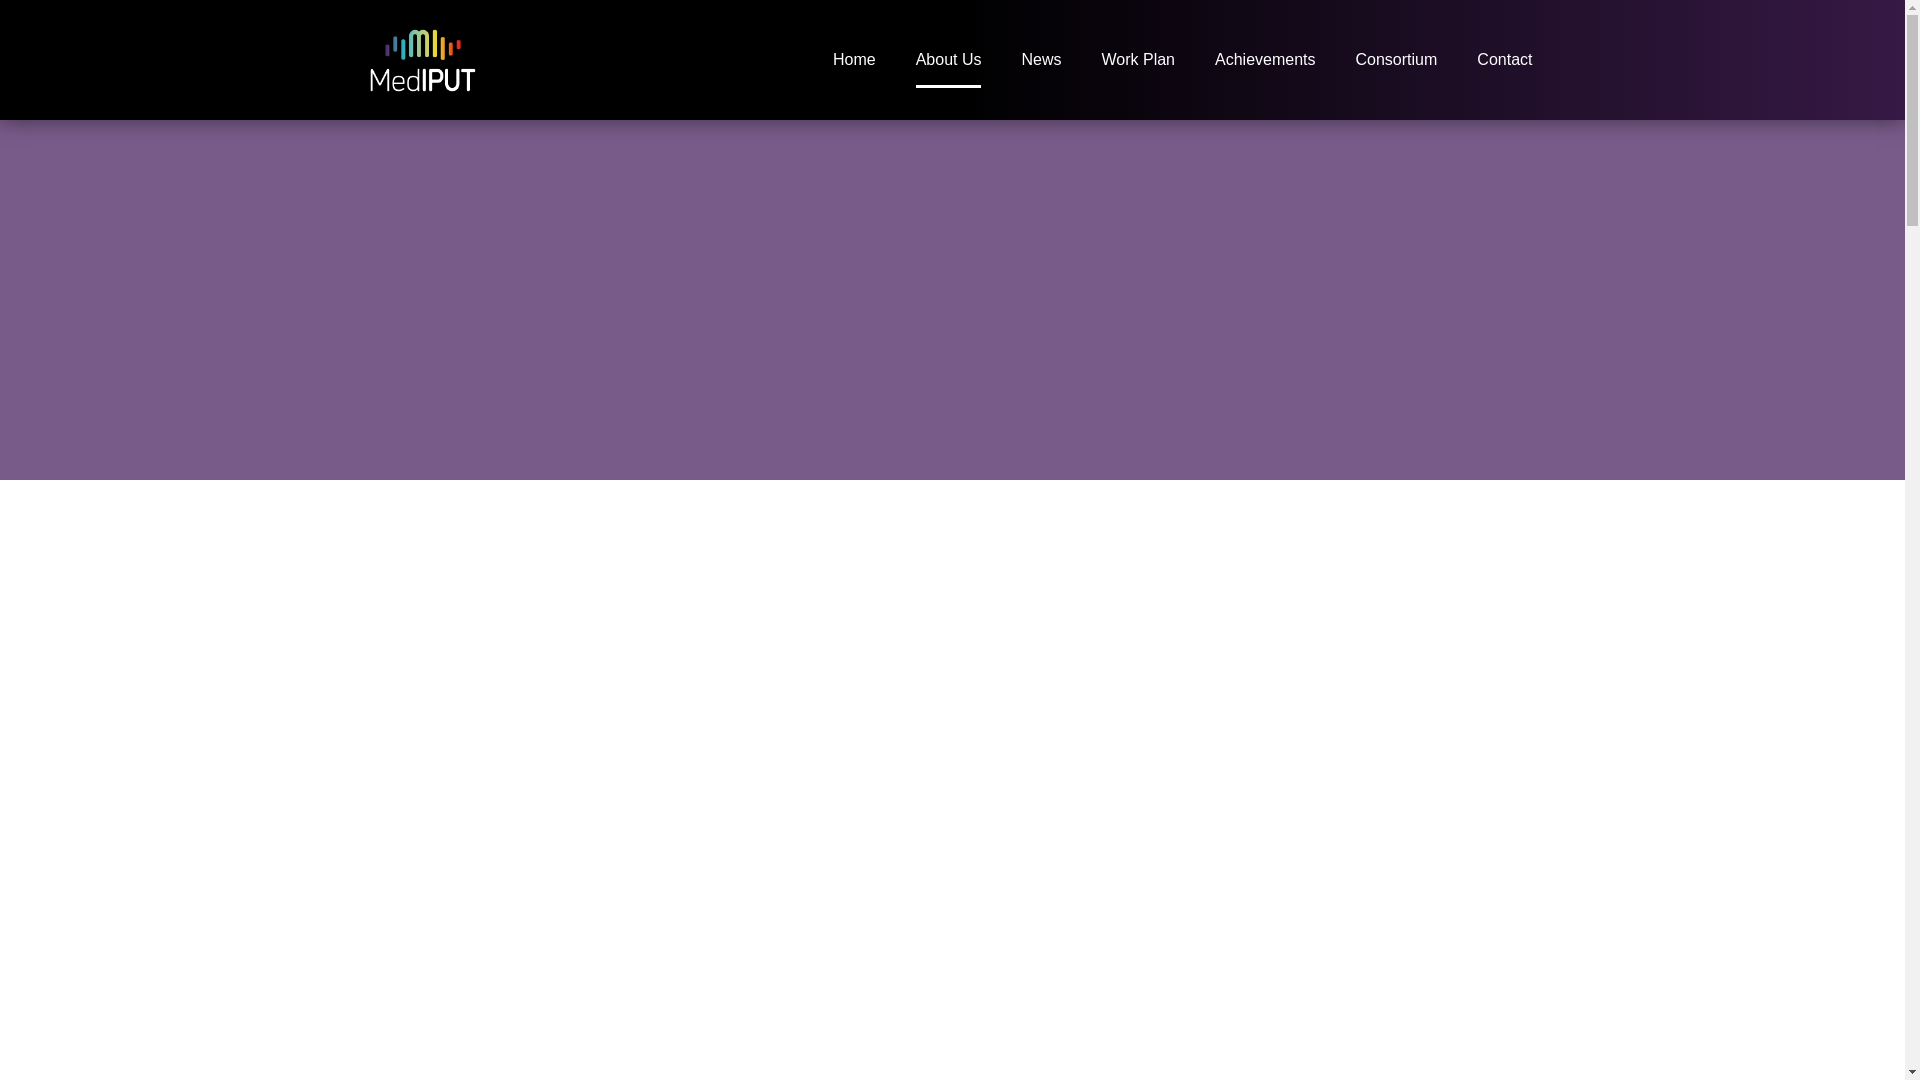  I want to click on Work Plan, so click(1138, 60).